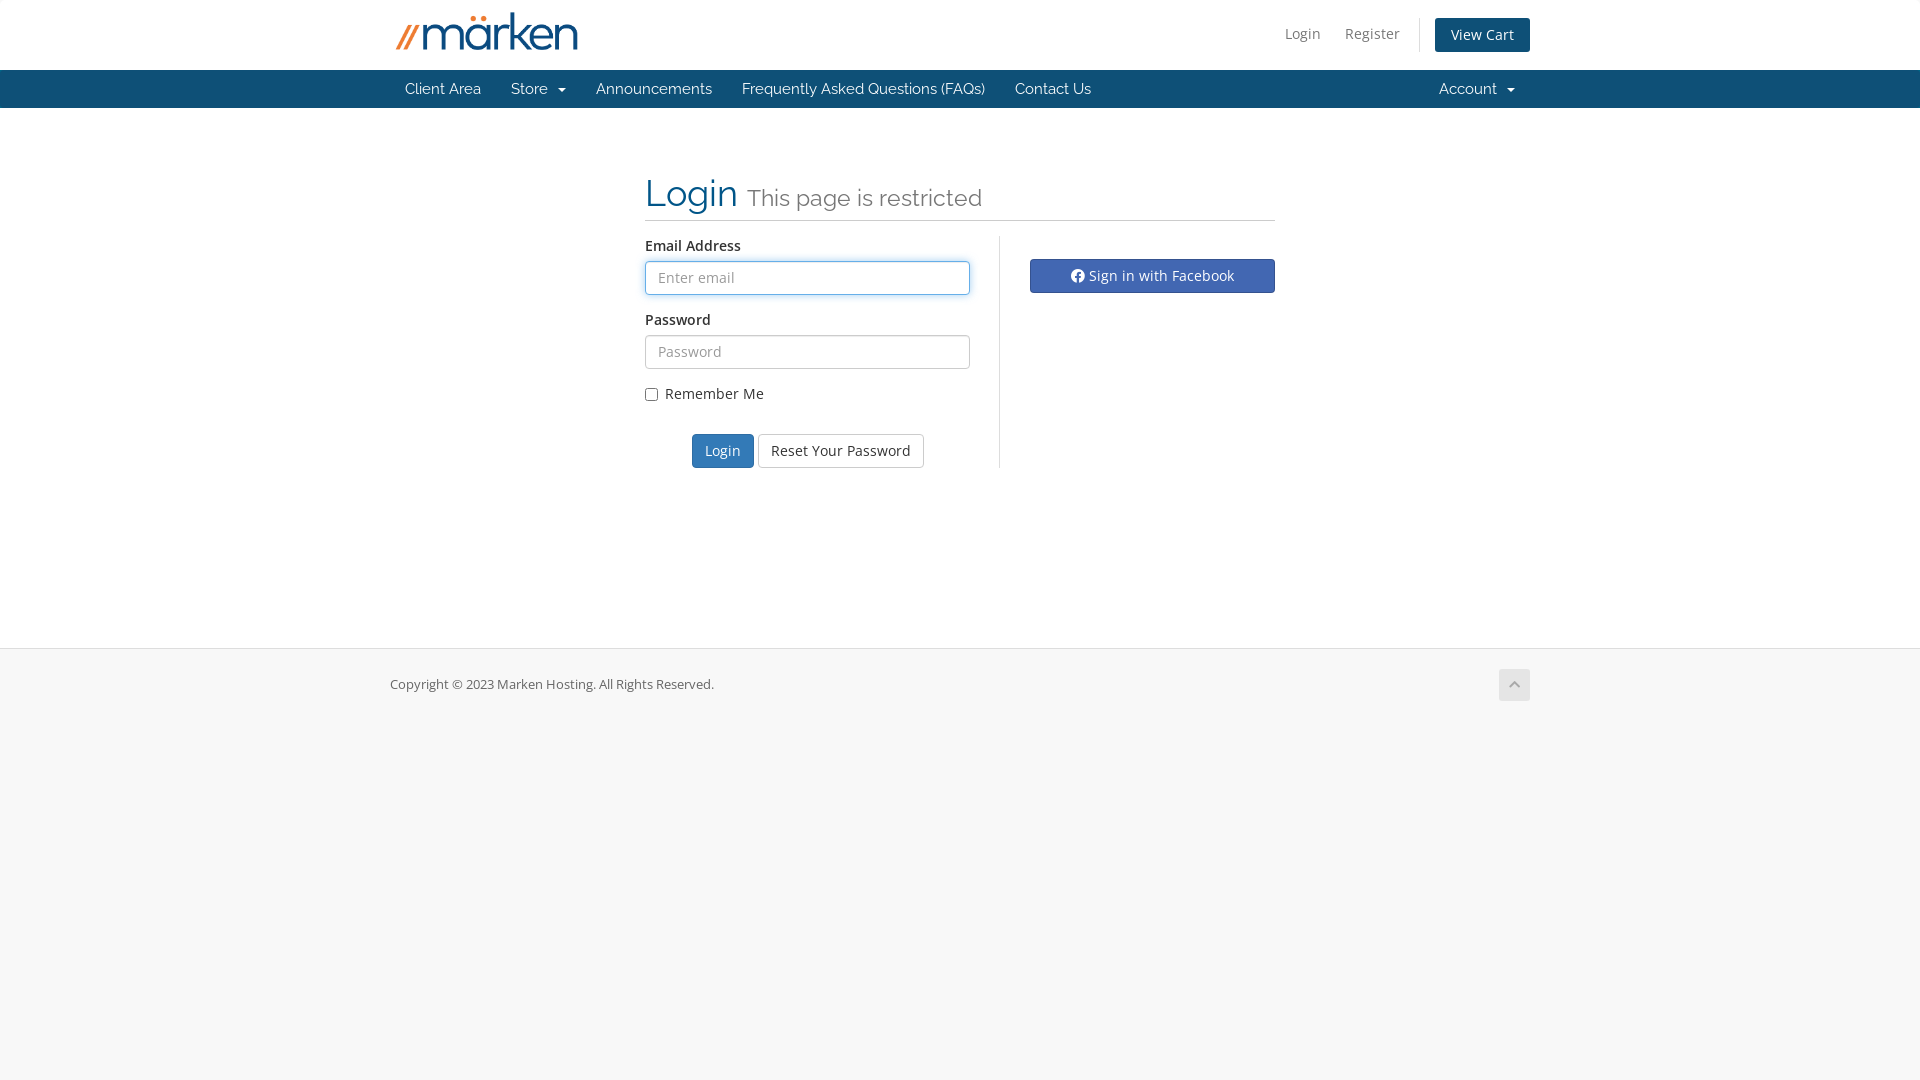 Image resolution: width=1920 pixels, height=1080 pixels. What do you see at coordinates (654, 89) in the screenshot?
I see `Announcements` at bounding box center [654, 89].